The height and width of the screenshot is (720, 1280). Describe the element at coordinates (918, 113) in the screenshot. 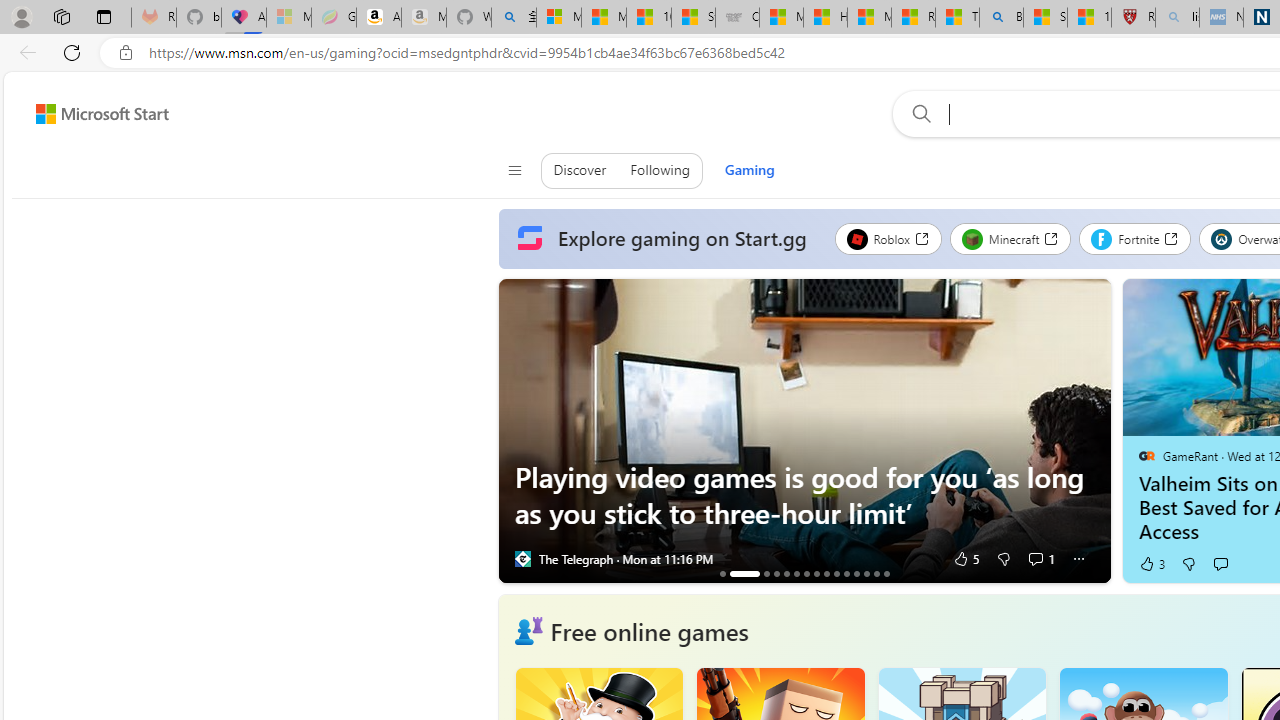

I see `Web search` at that location.